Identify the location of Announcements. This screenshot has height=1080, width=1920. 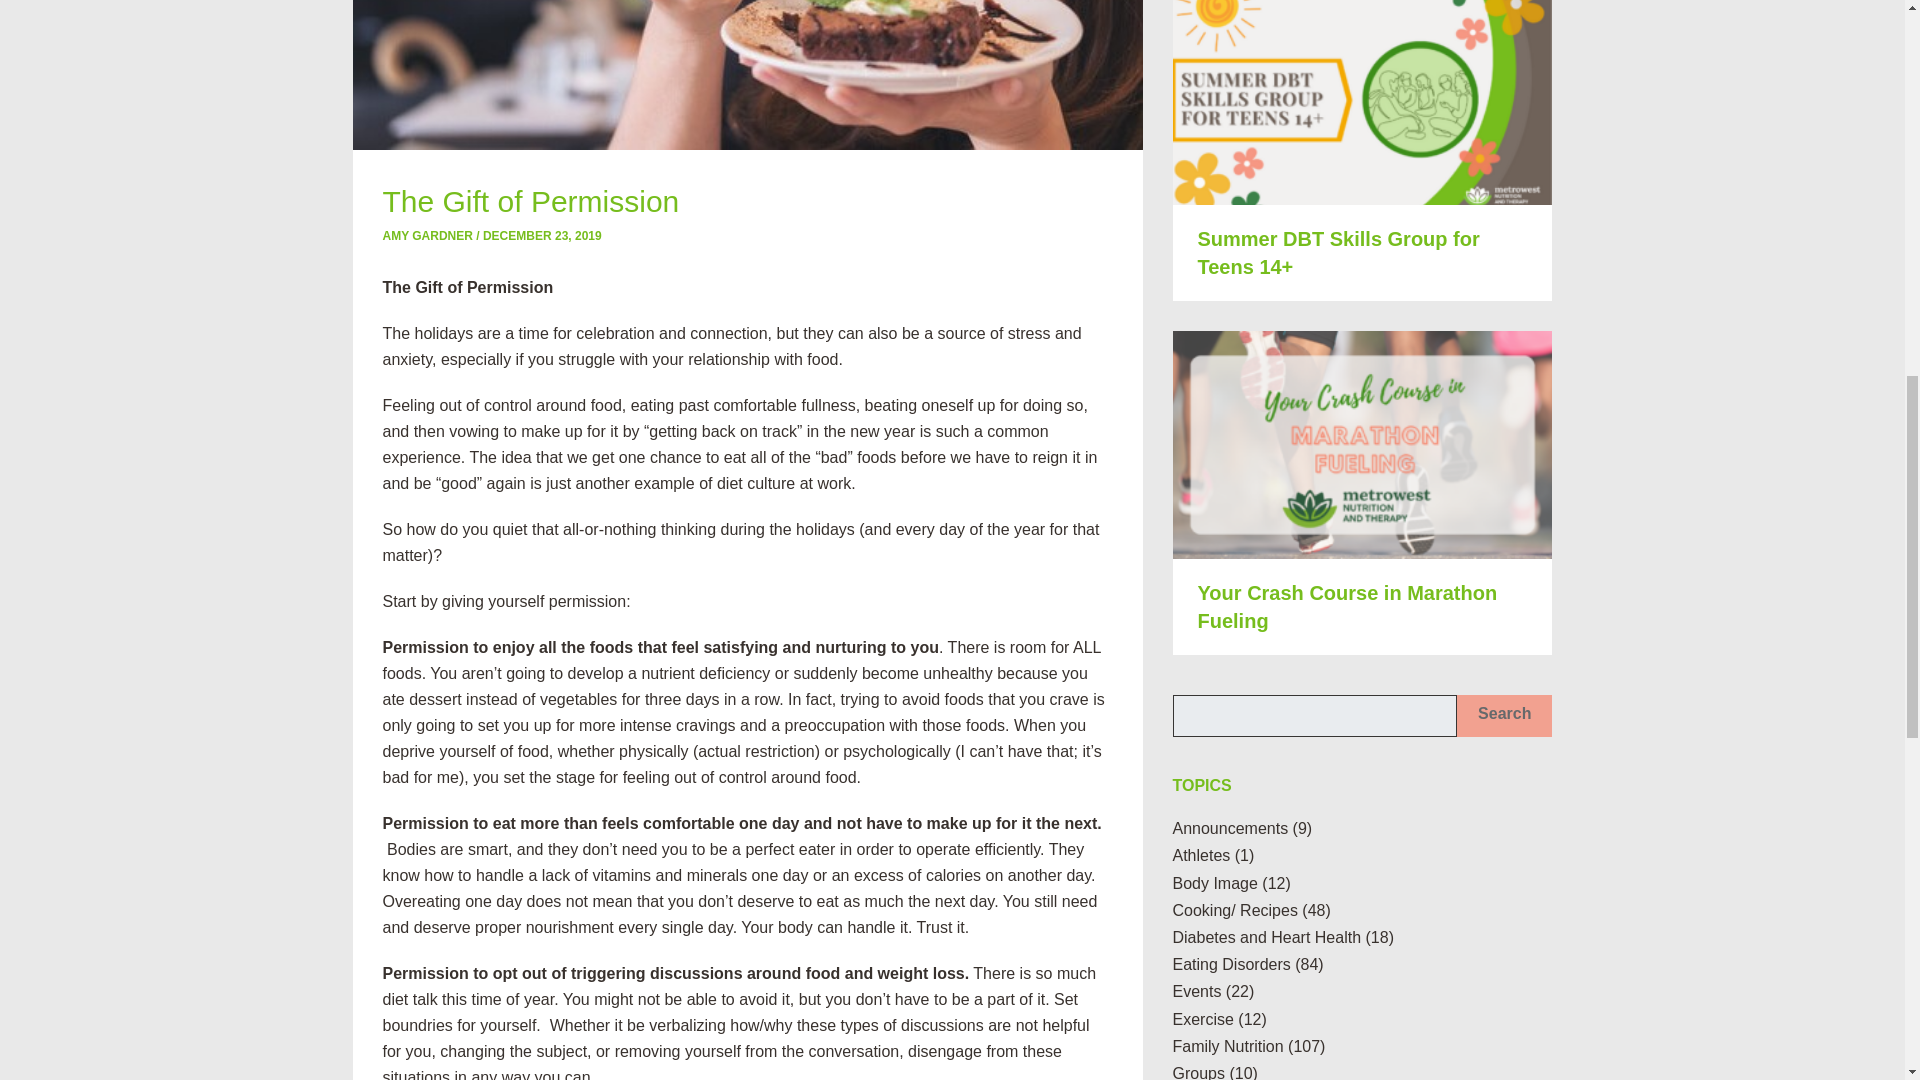
(1230, 828).